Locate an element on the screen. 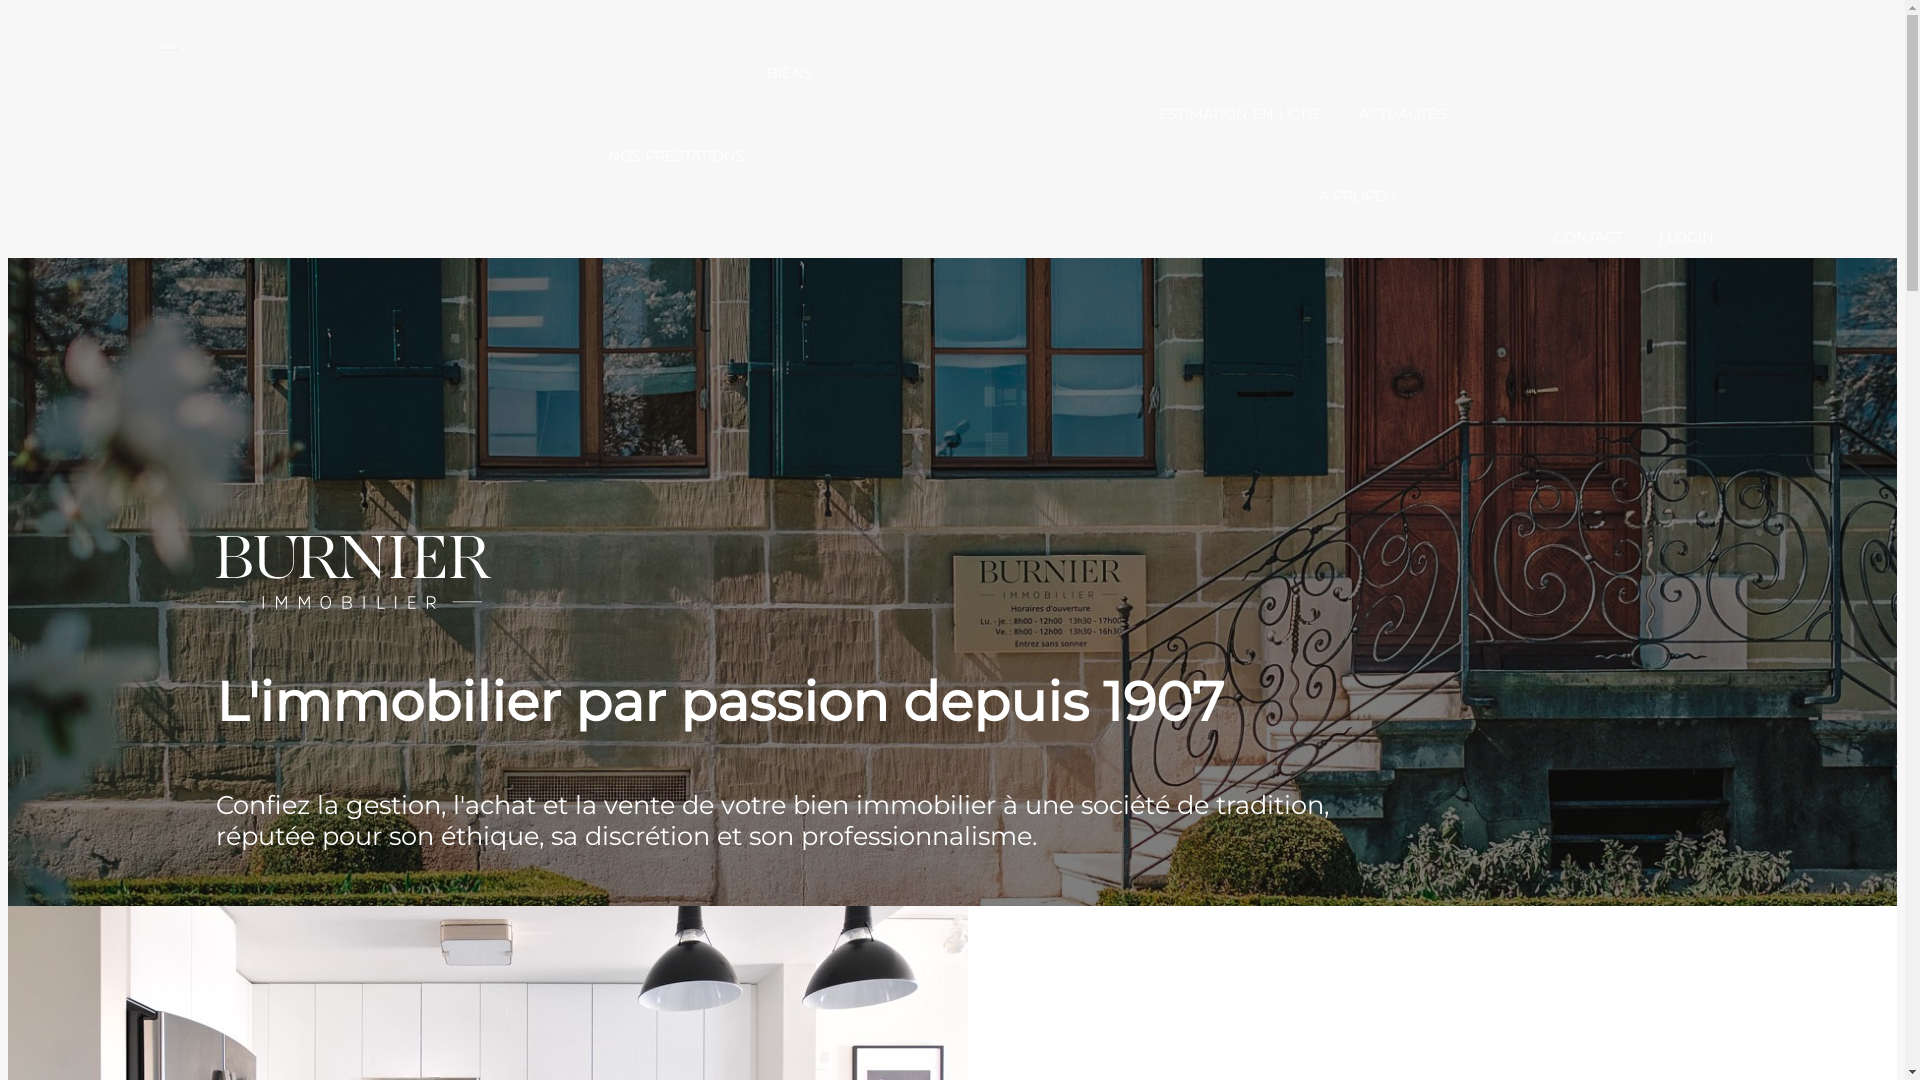 Image resolution: width=1920 pixels, height=1080 pixels. NOS PRESTATIONS is located at coordinates (676, 156).